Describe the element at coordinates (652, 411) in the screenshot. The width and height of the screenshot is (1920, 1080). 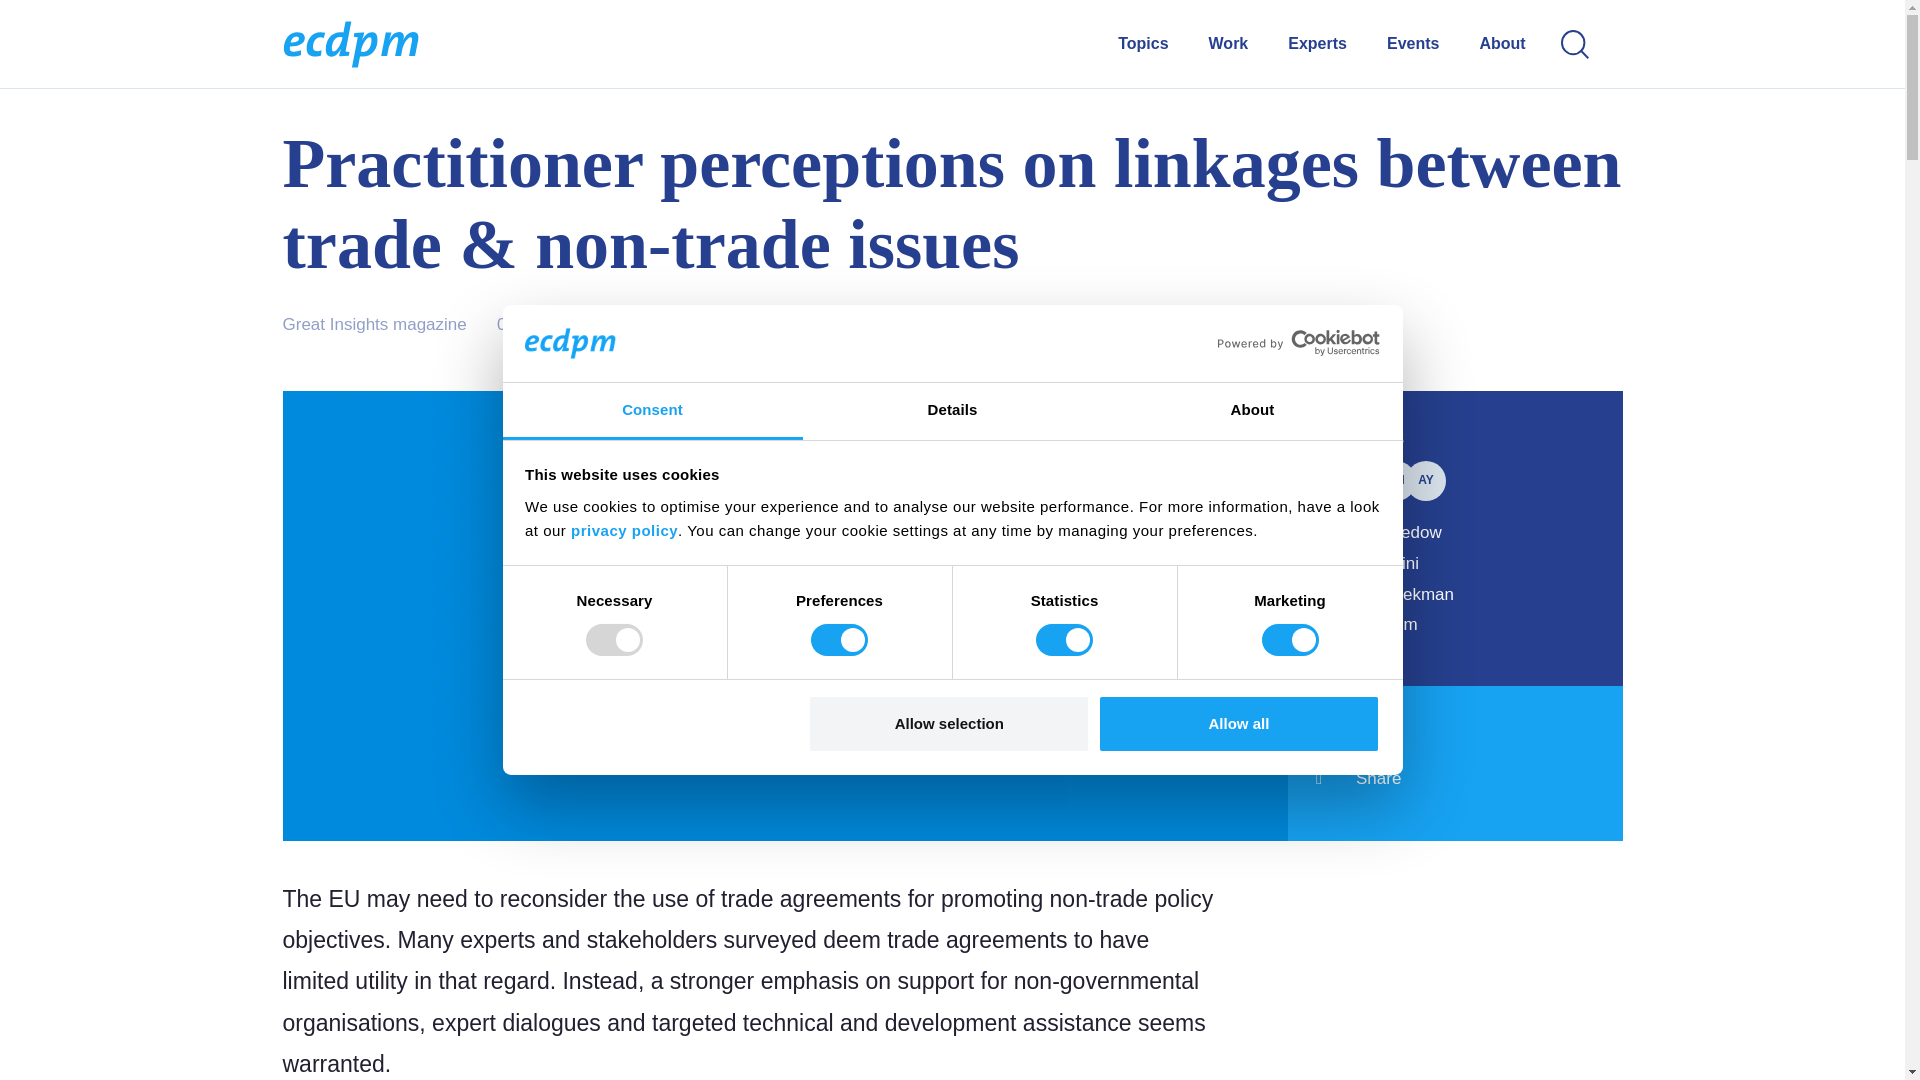
I see `Consent` at that location.